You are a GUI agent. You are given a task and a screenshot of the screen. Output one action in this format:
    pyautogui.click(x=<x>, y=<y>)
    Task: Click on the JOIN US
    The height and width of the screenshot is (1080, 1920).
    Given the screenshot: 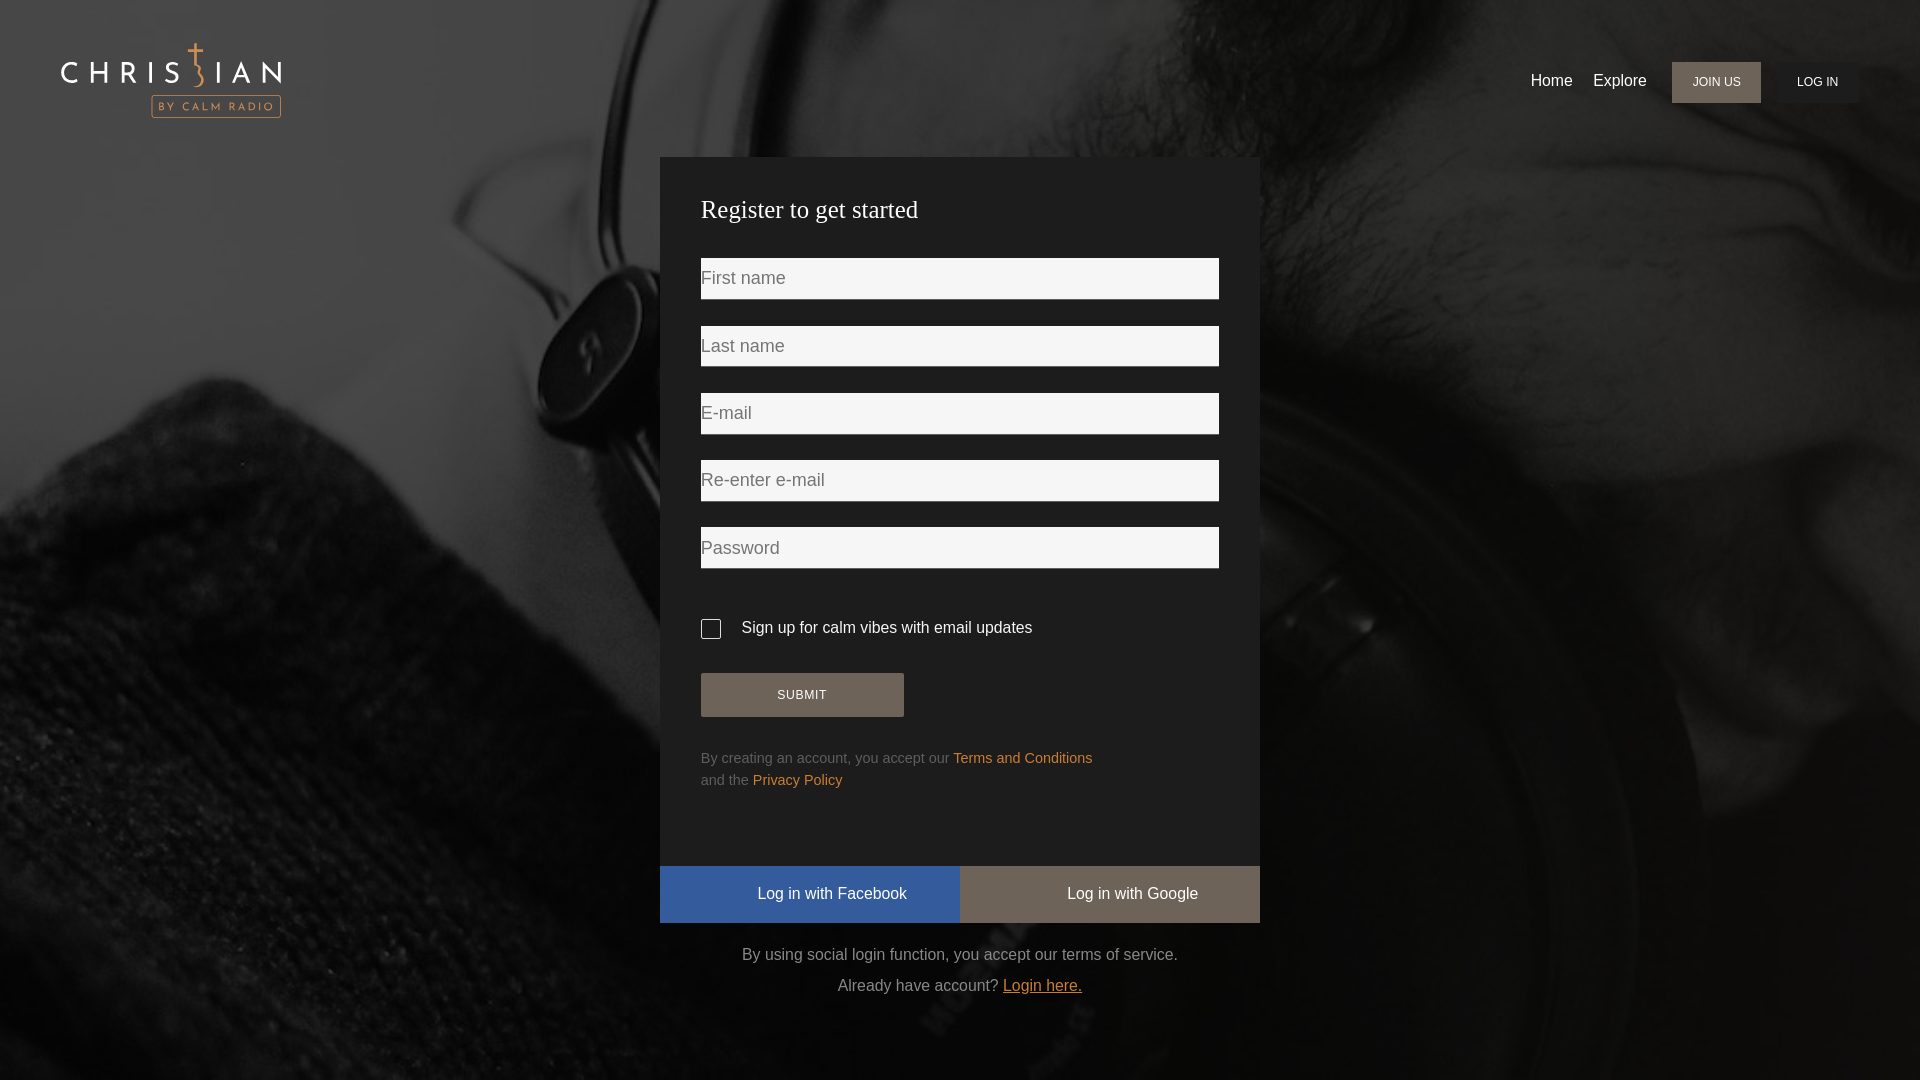 What is the action you would take?
    pyautogui.click(x=1716, y=82)
    